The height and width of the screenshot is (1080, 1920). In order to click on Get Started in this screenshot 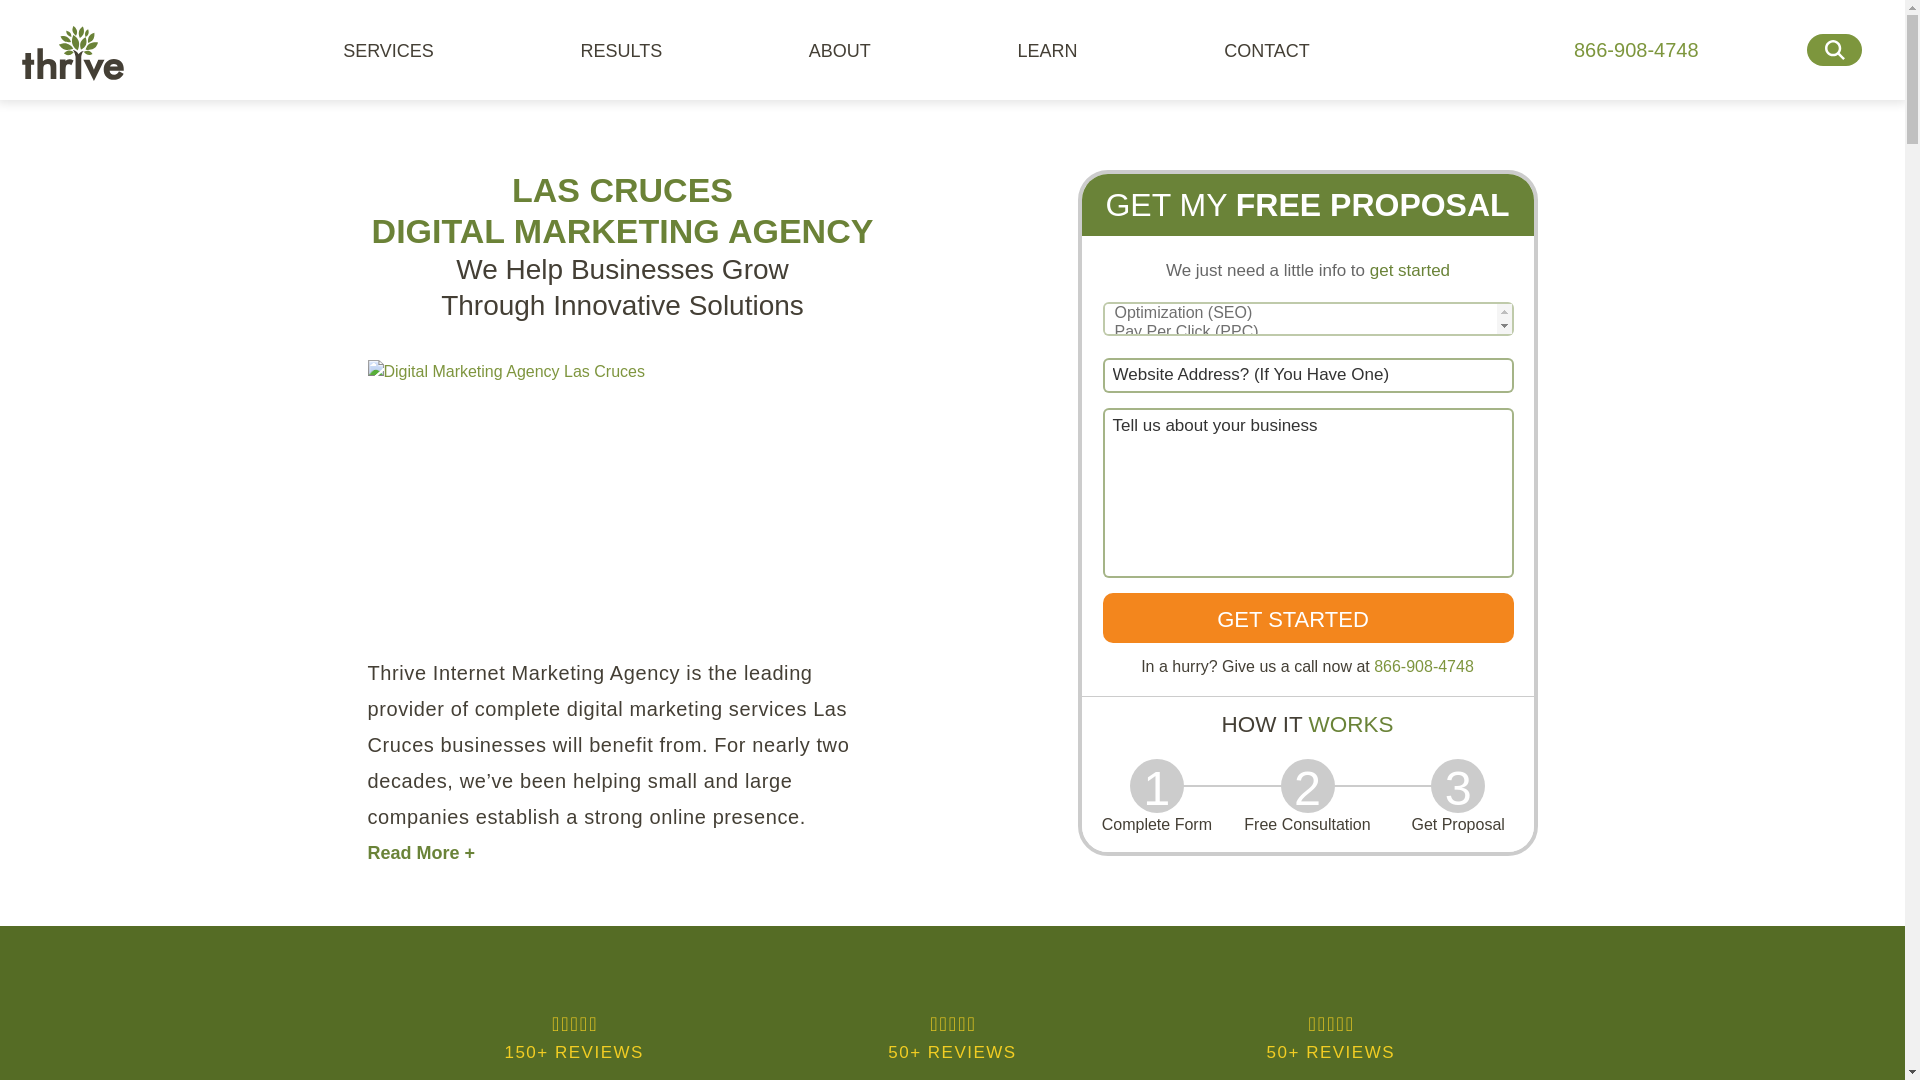, I will do `click(1307, 617)`.